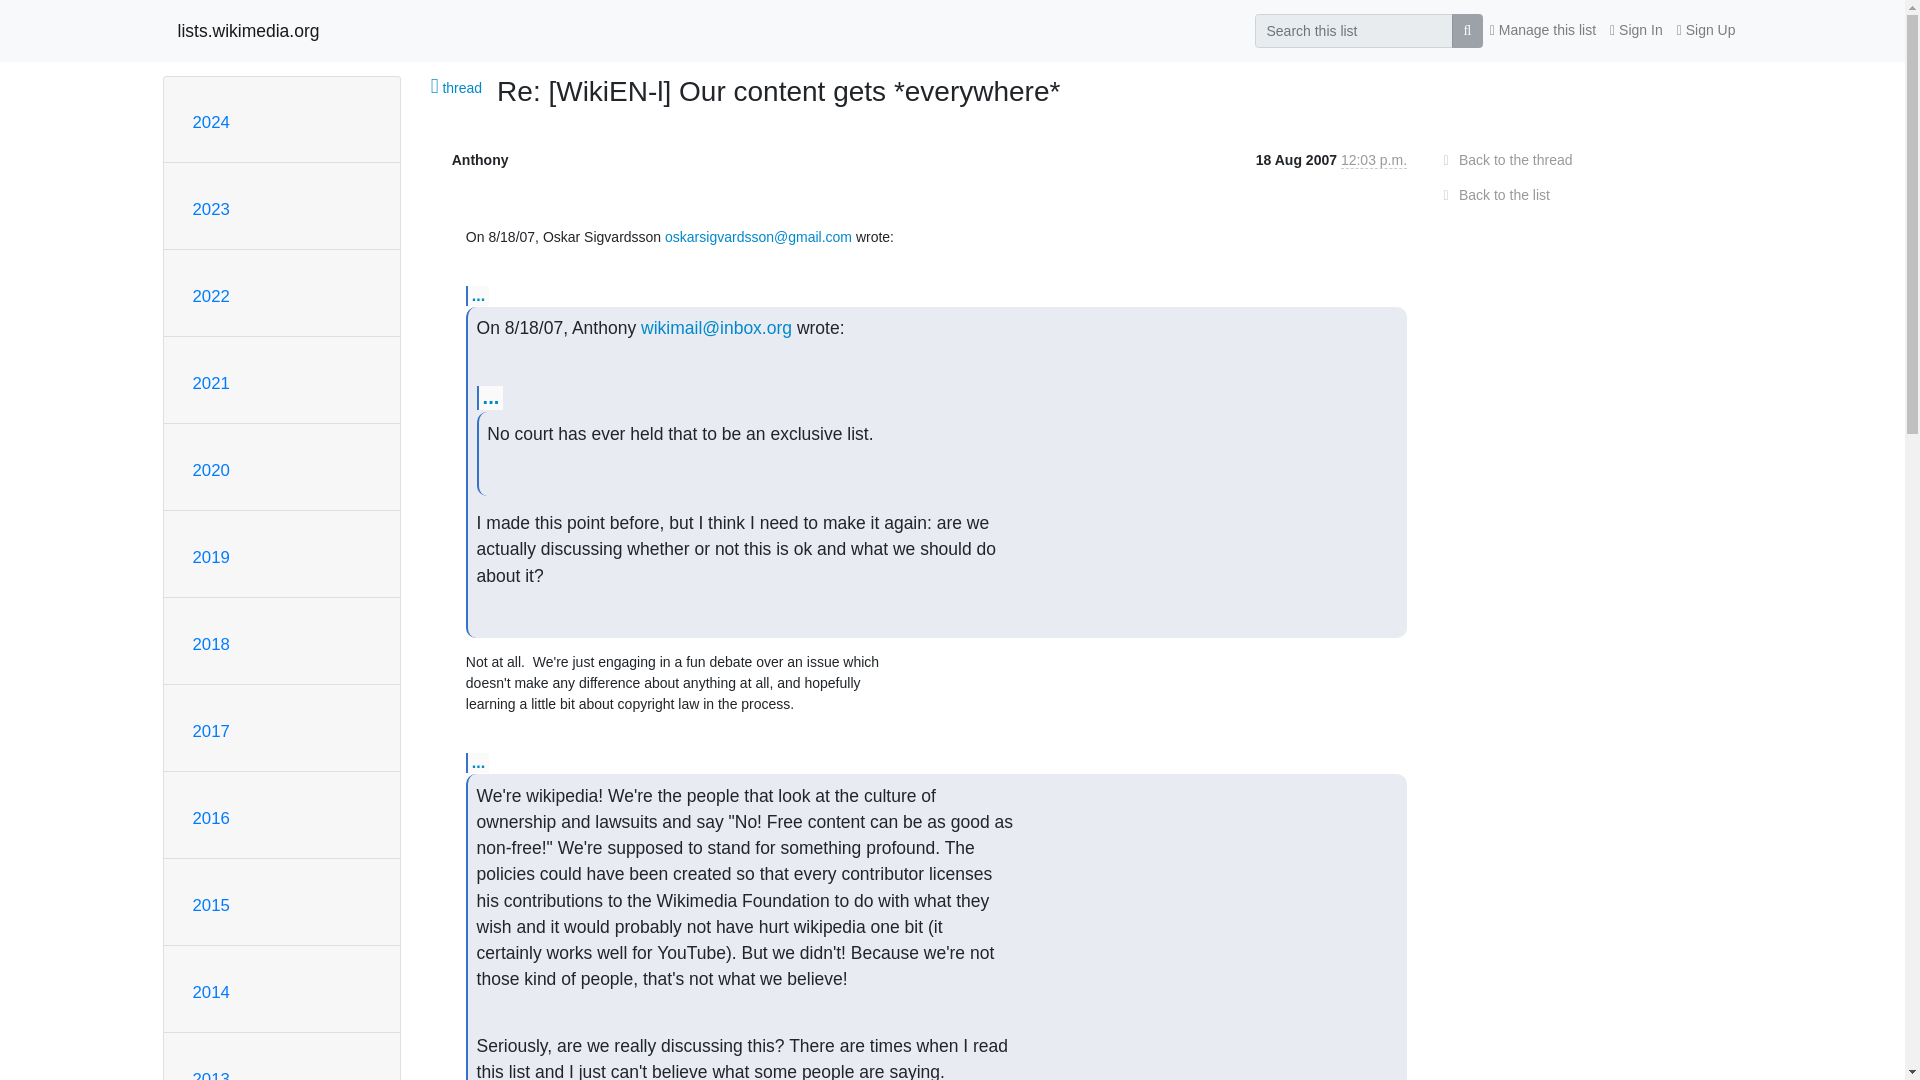  What do you see at coordinates (249, 30) in the screenshot?
I see `lists.wikimedia.org` at bounding box center [249, 30].